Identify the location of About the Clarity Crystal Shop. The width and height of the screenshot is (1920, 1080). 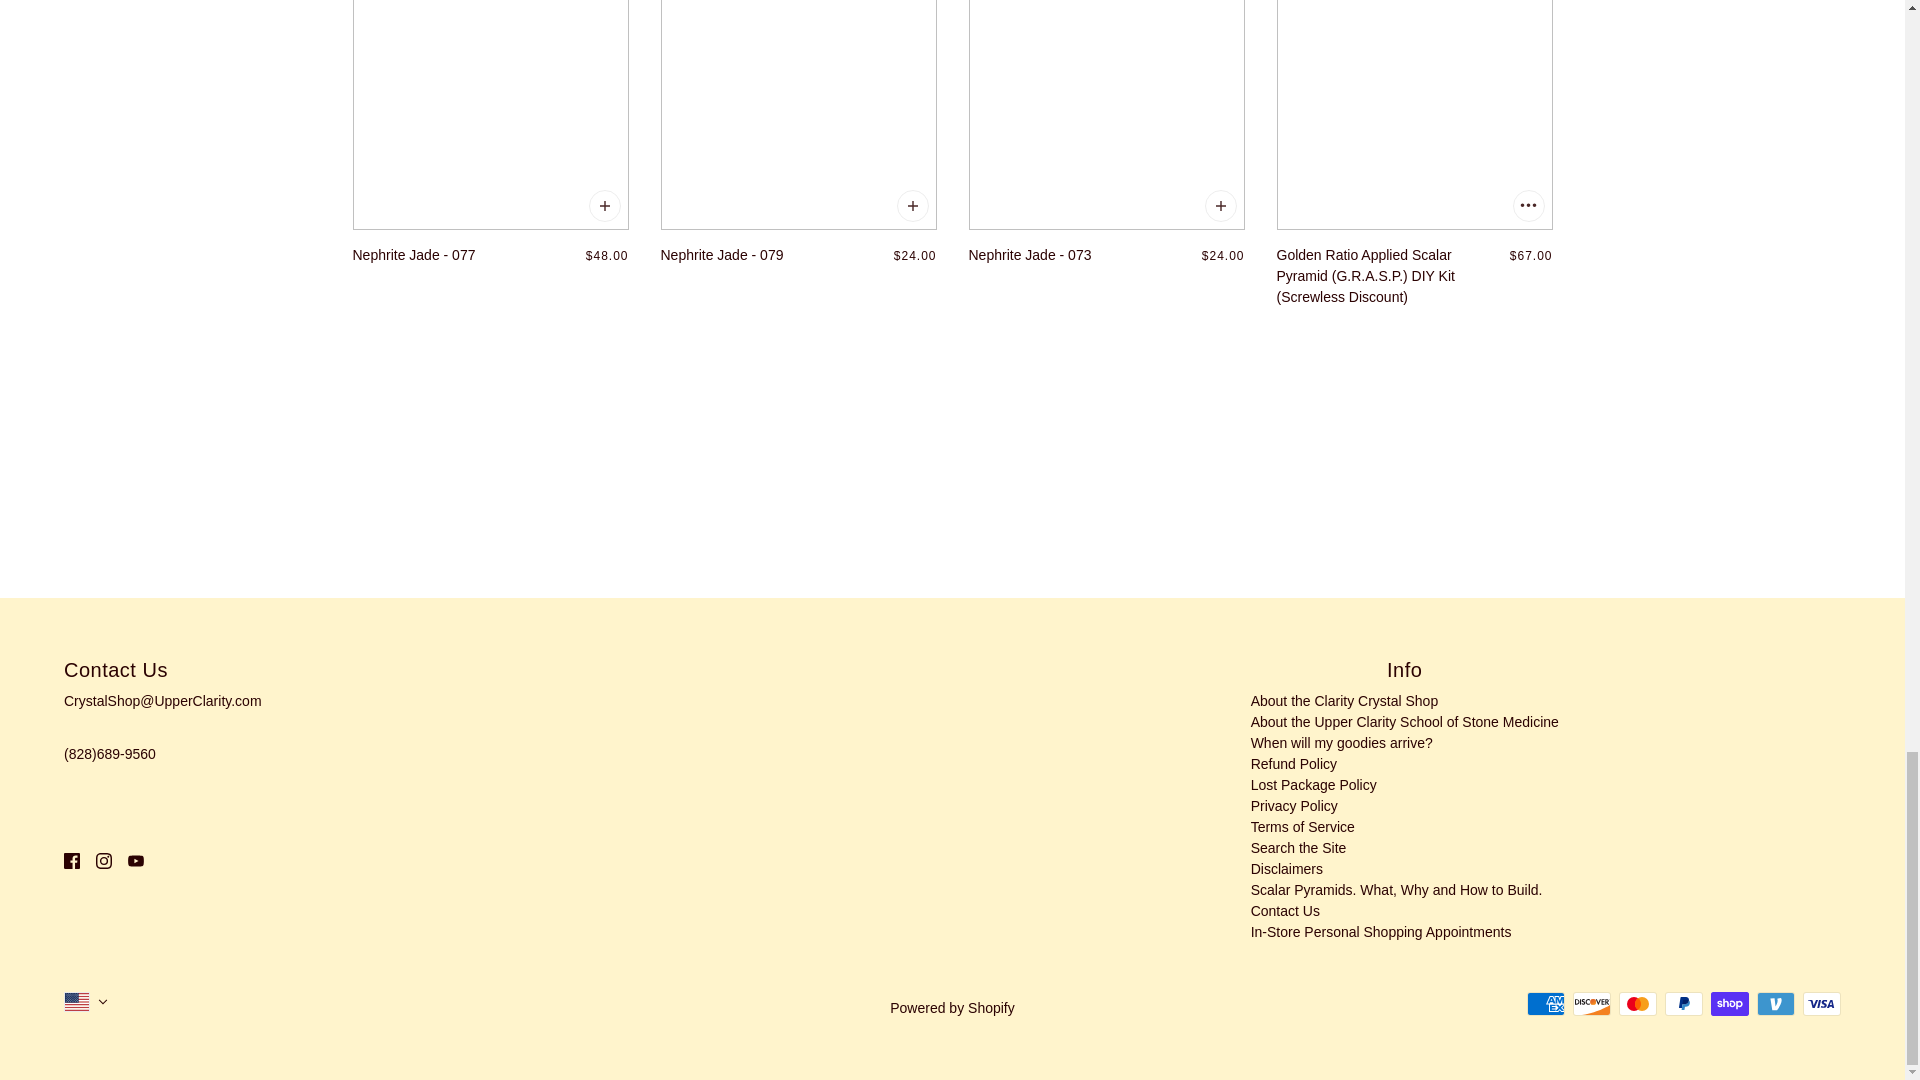
(1344, 700).